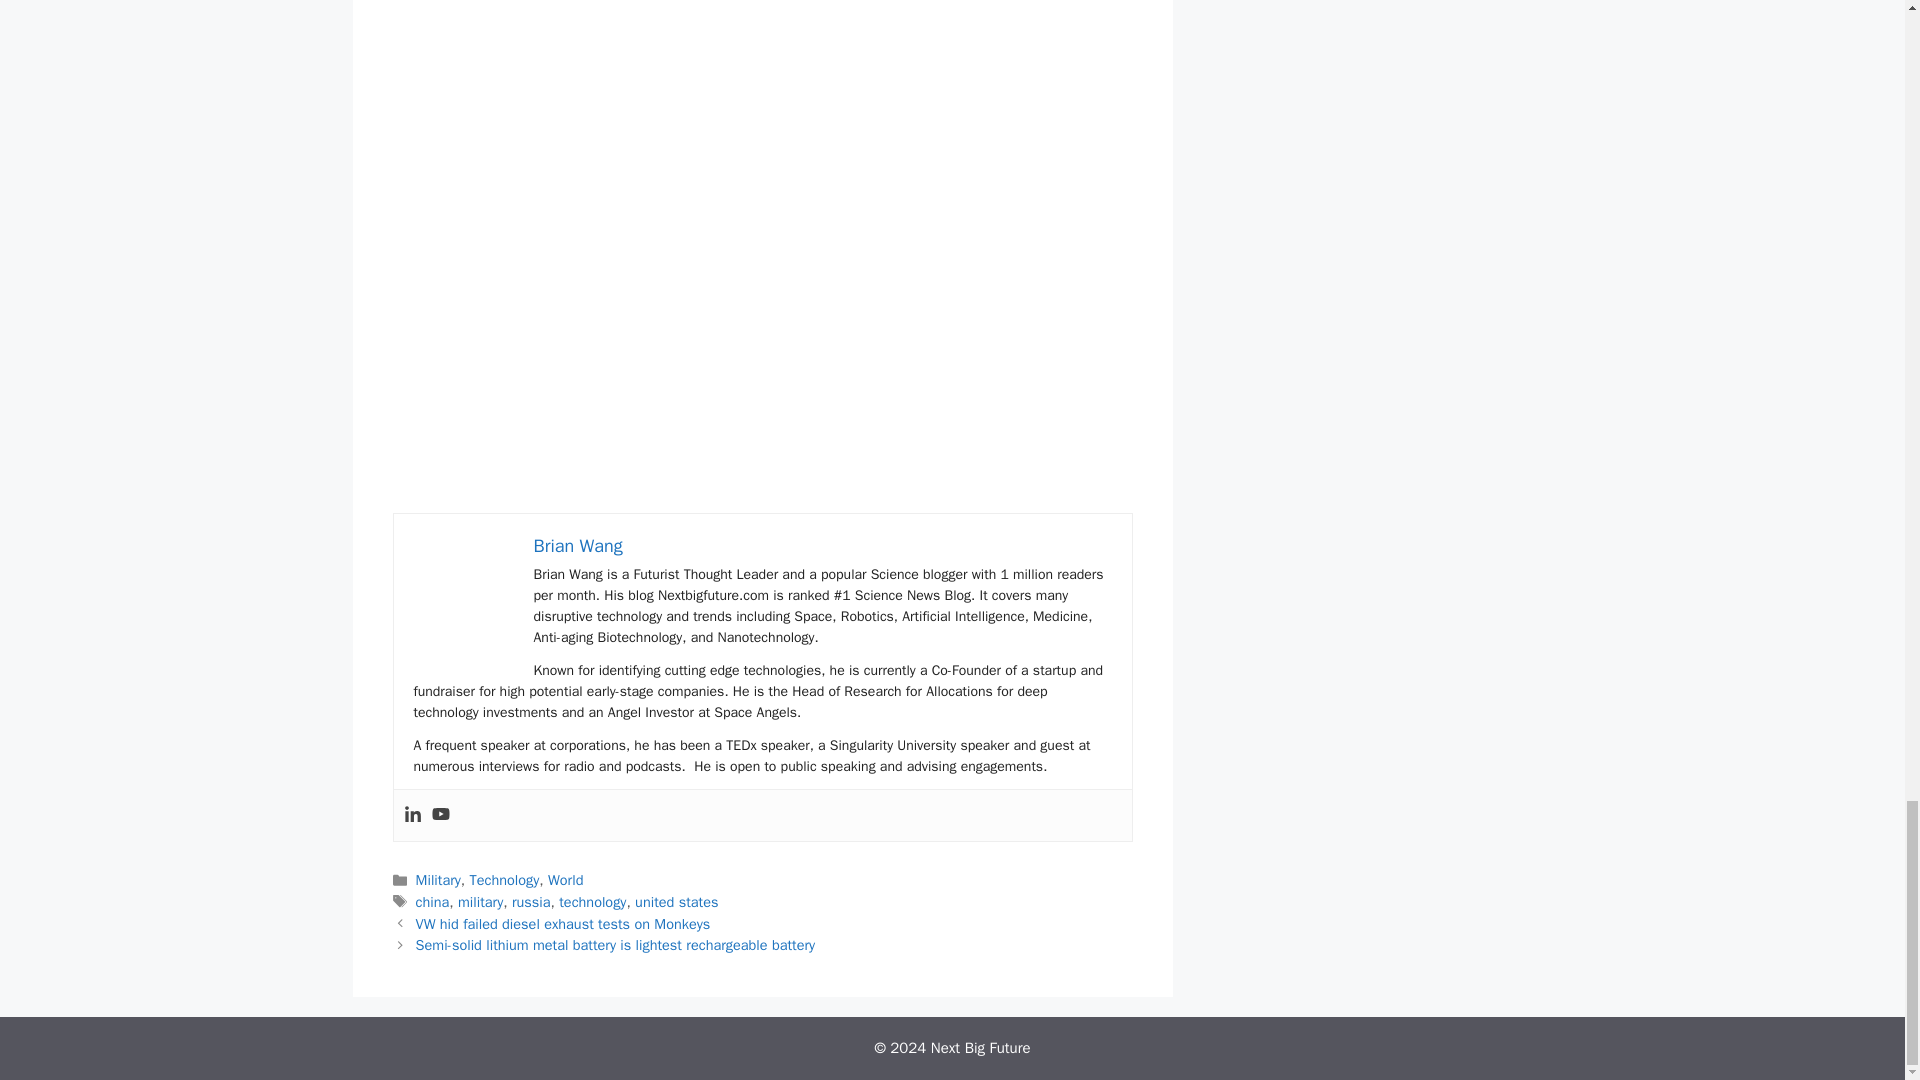 This screenshot has width=1920, height=1080. Describe the element at coordinates (592, 902) in the screenshot. I see `technology` at that location.